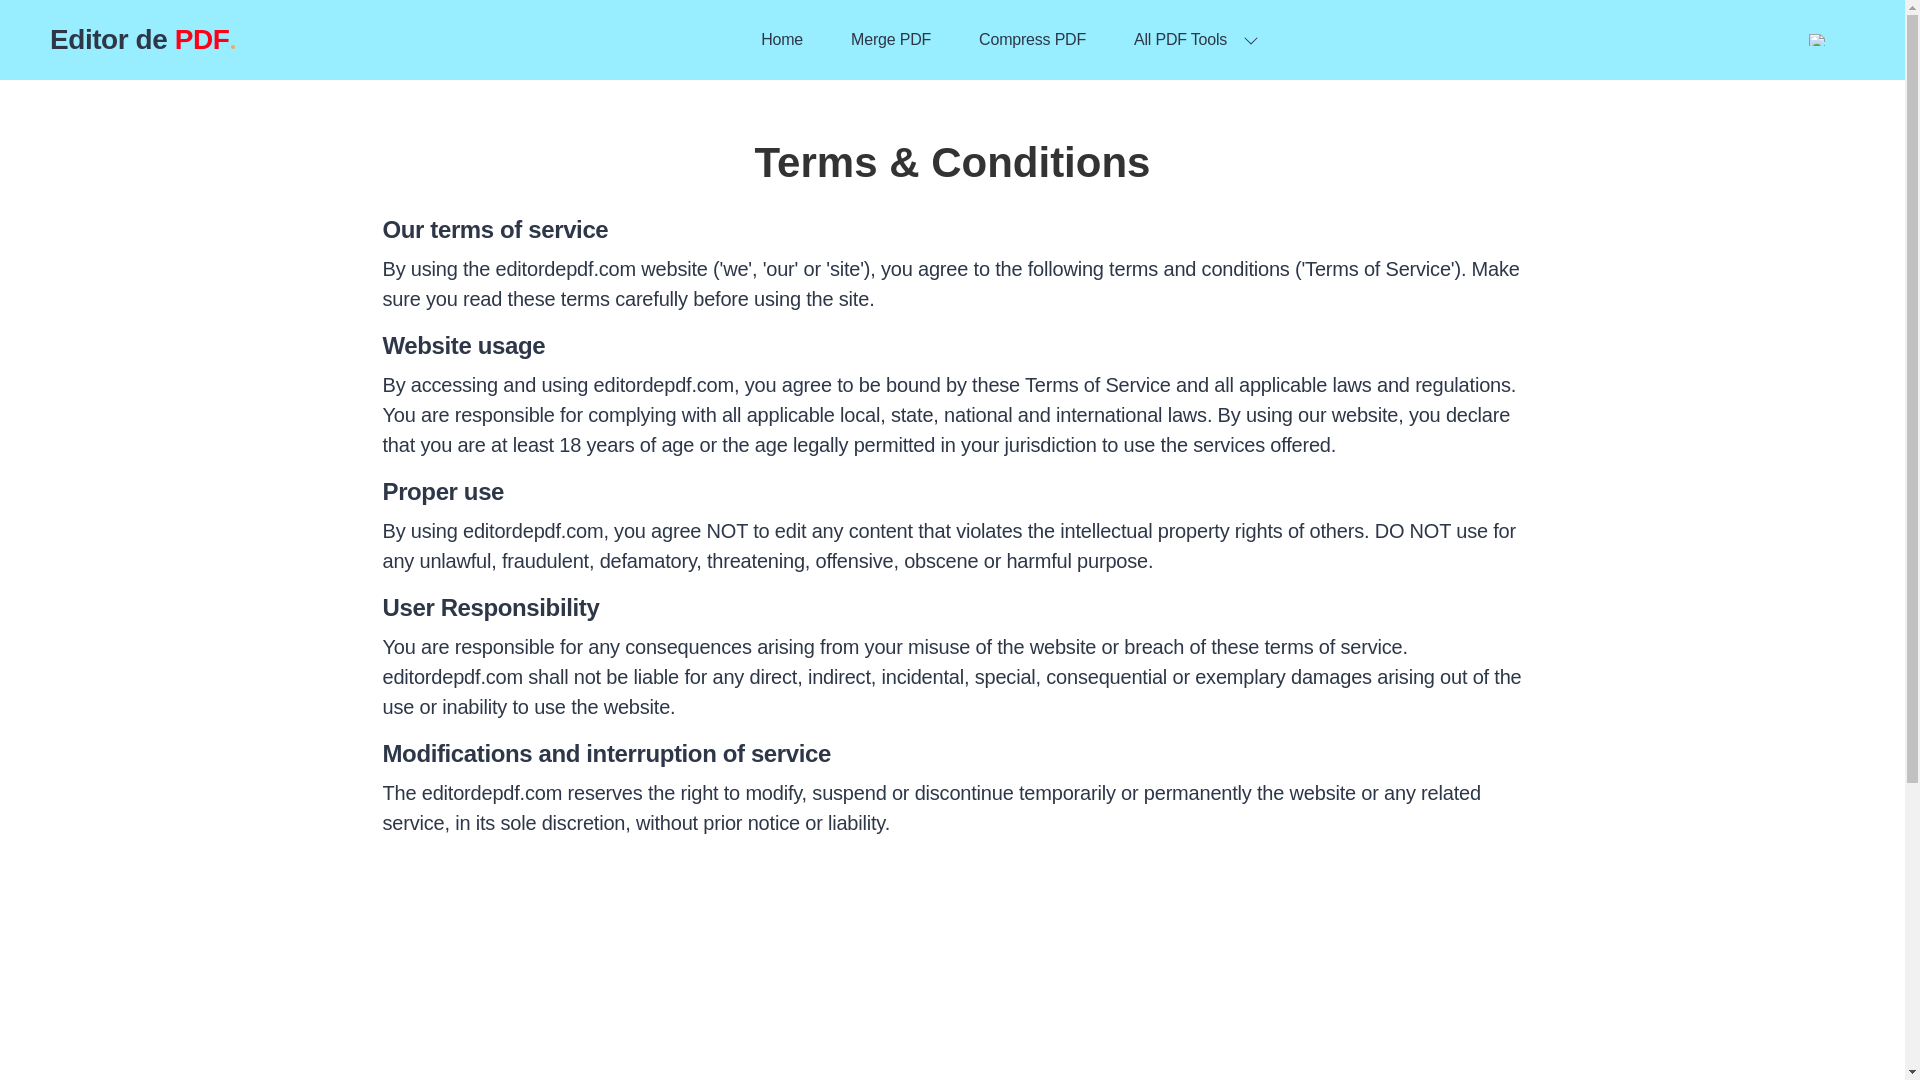 The height and width of the screenshot is (1080, 1920). What do you see at coordinates (1702, 193) in the screenshot?
I see `Unlock PDF` at bounding box center [1702, 193].